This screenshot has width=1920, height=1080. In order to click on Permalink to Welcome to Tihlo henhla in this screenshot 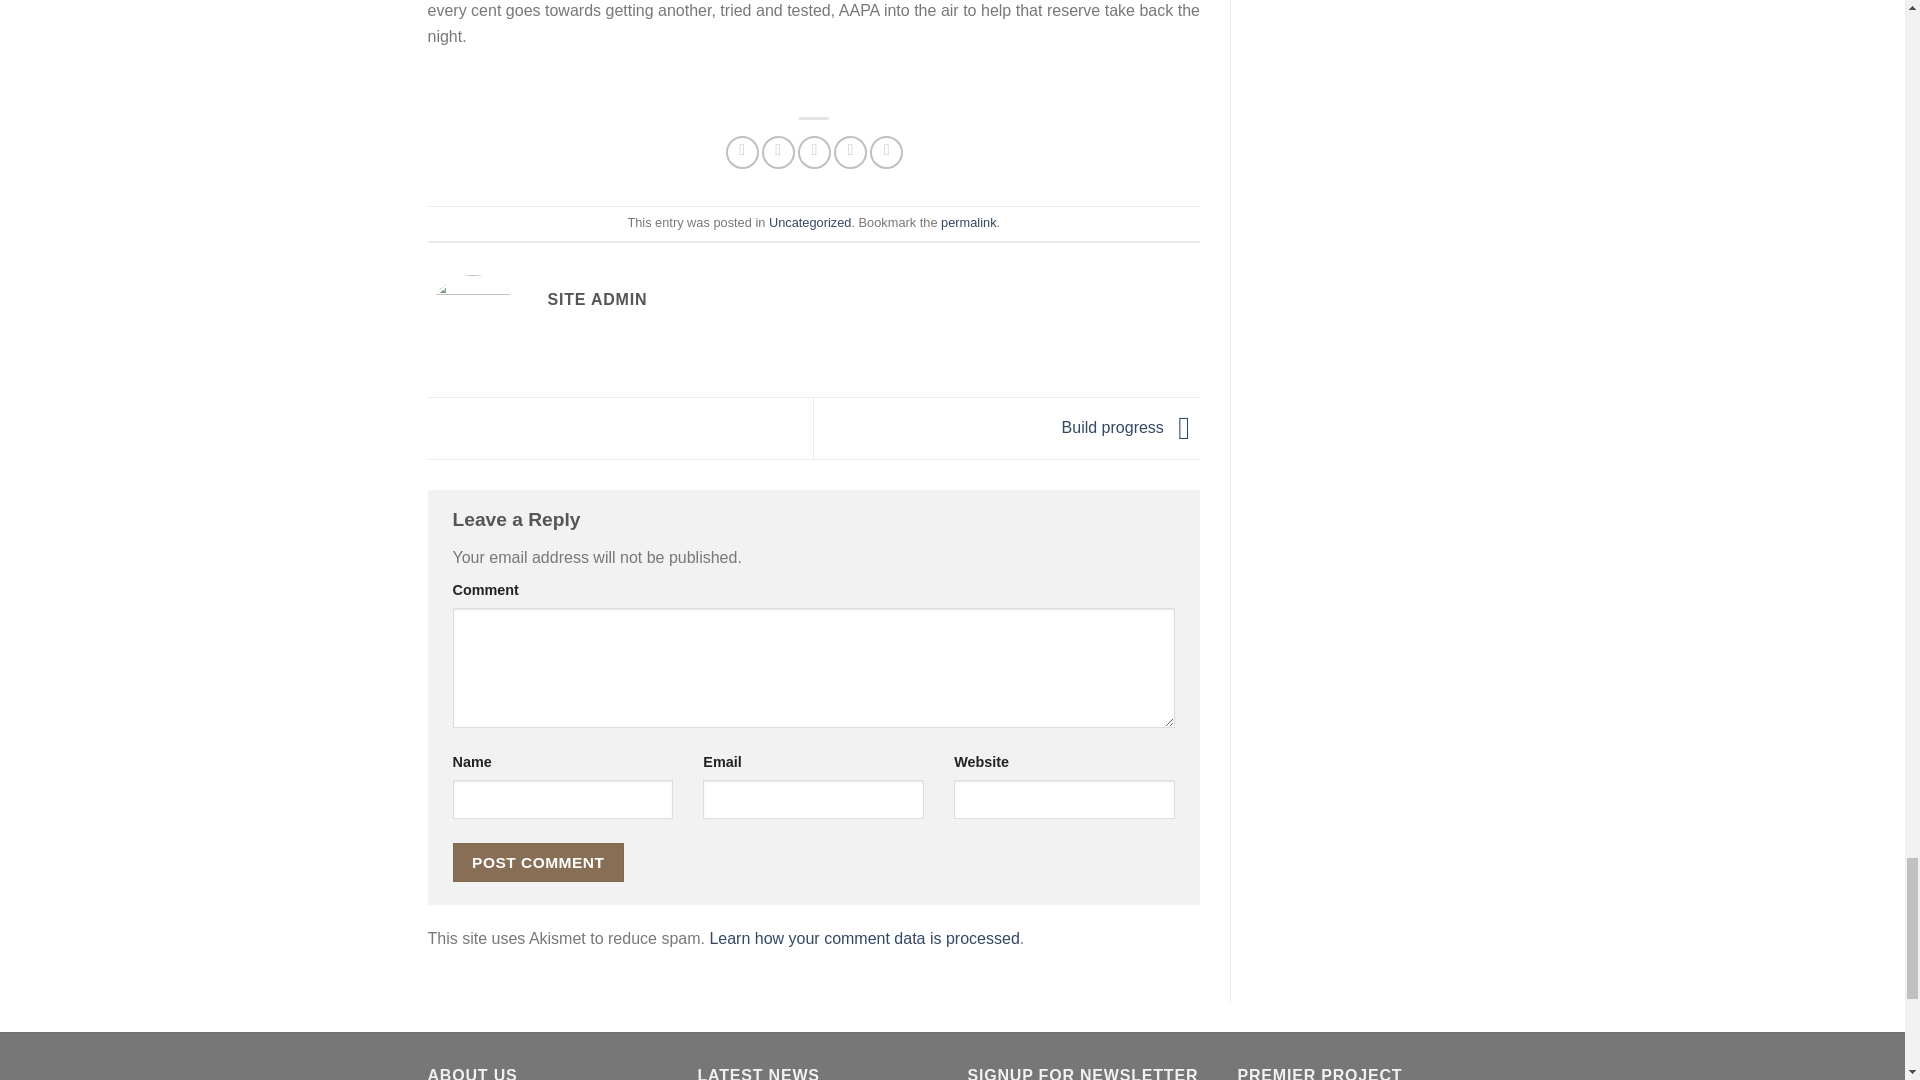, I will do `click(968, 222)`.